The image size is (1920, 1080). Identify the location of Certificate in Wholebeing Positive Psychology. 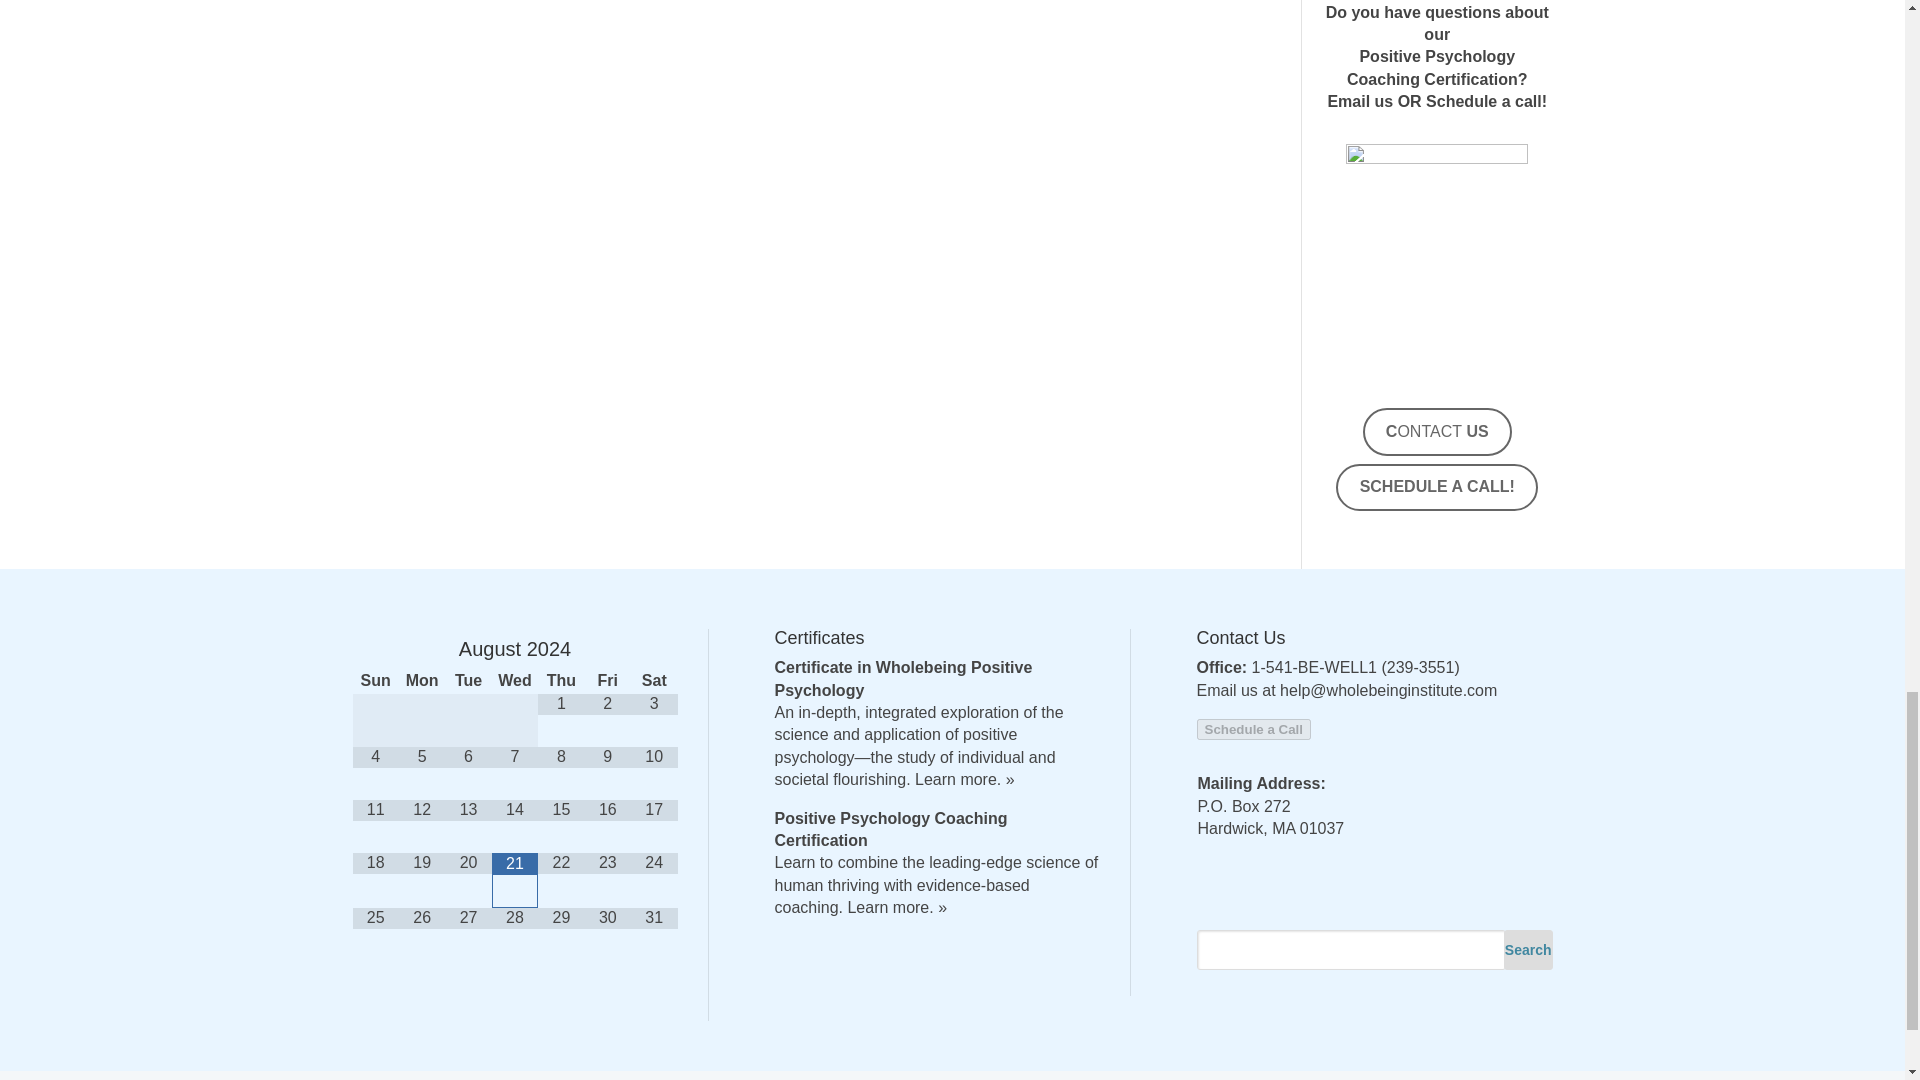
(902, 678).